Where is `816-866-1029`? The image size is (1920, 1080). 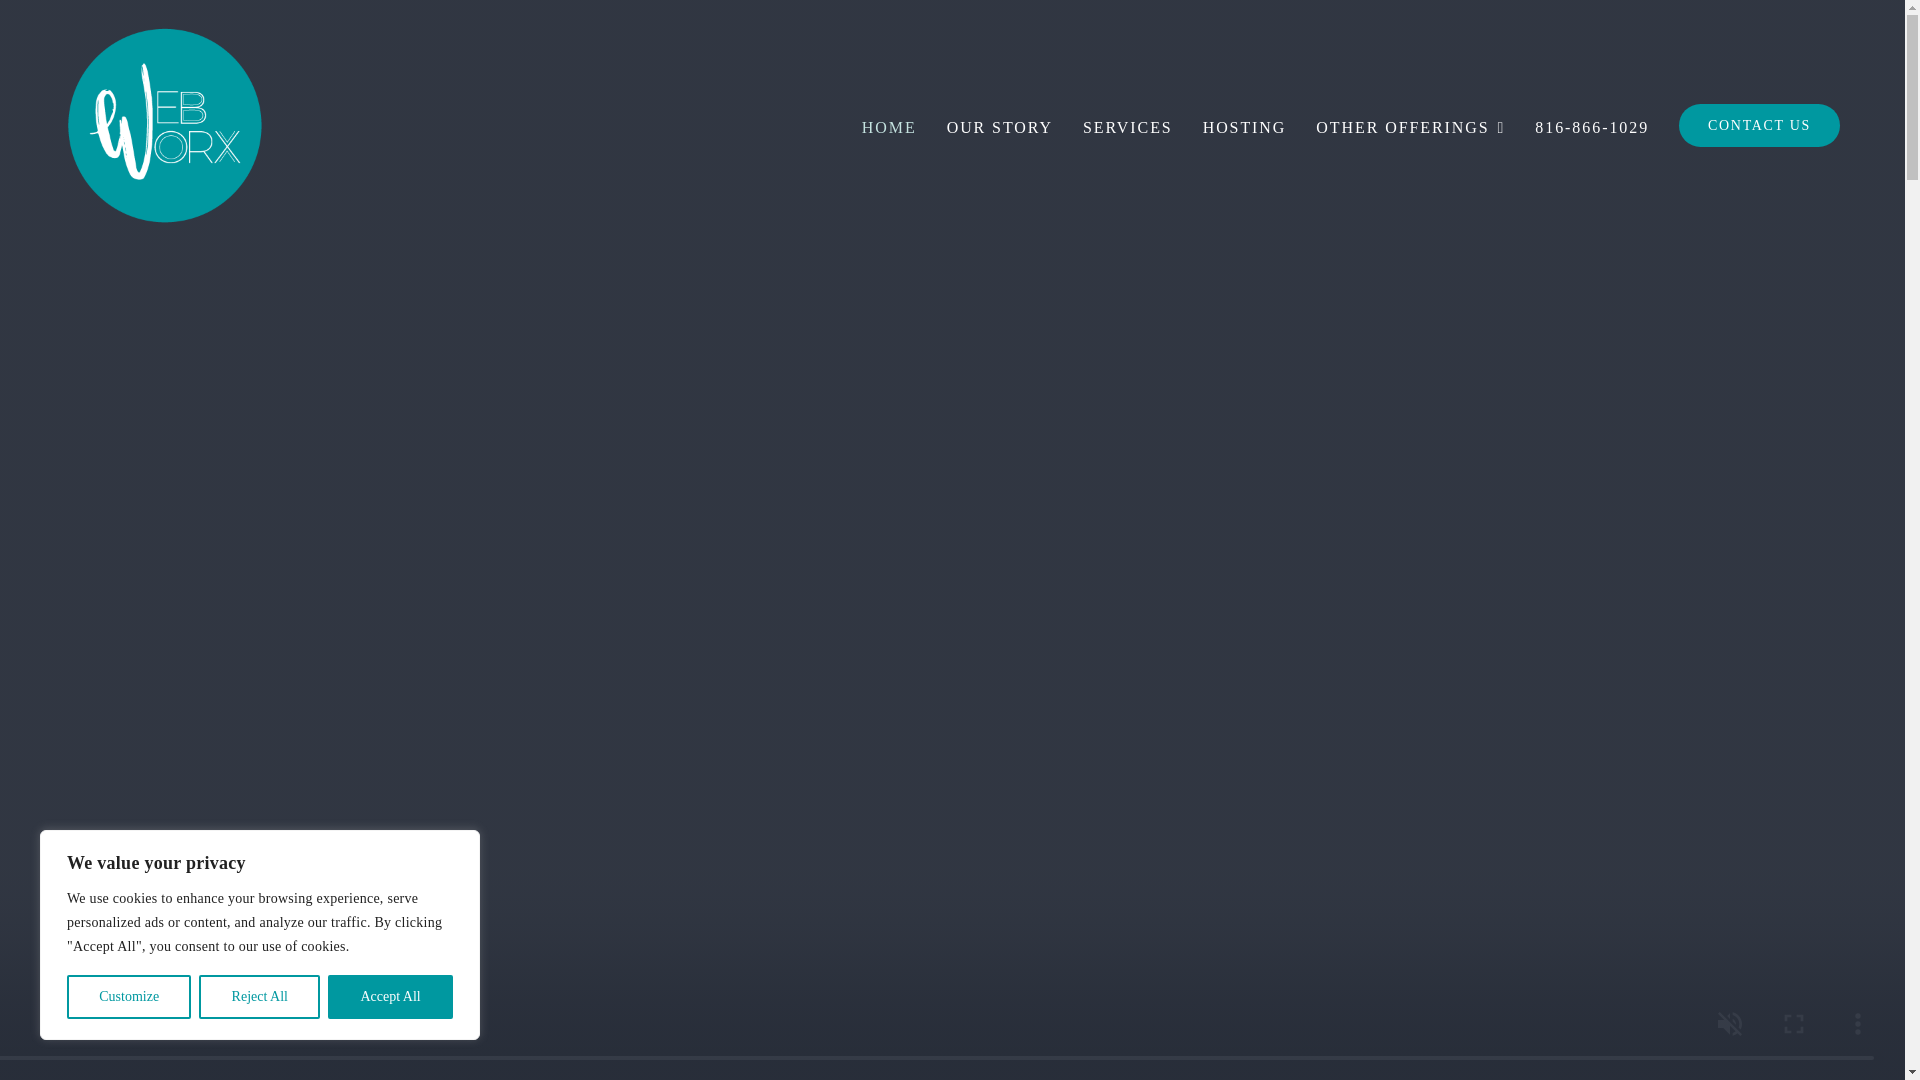 816-866-1029 is located at coordinates (1592, 124).